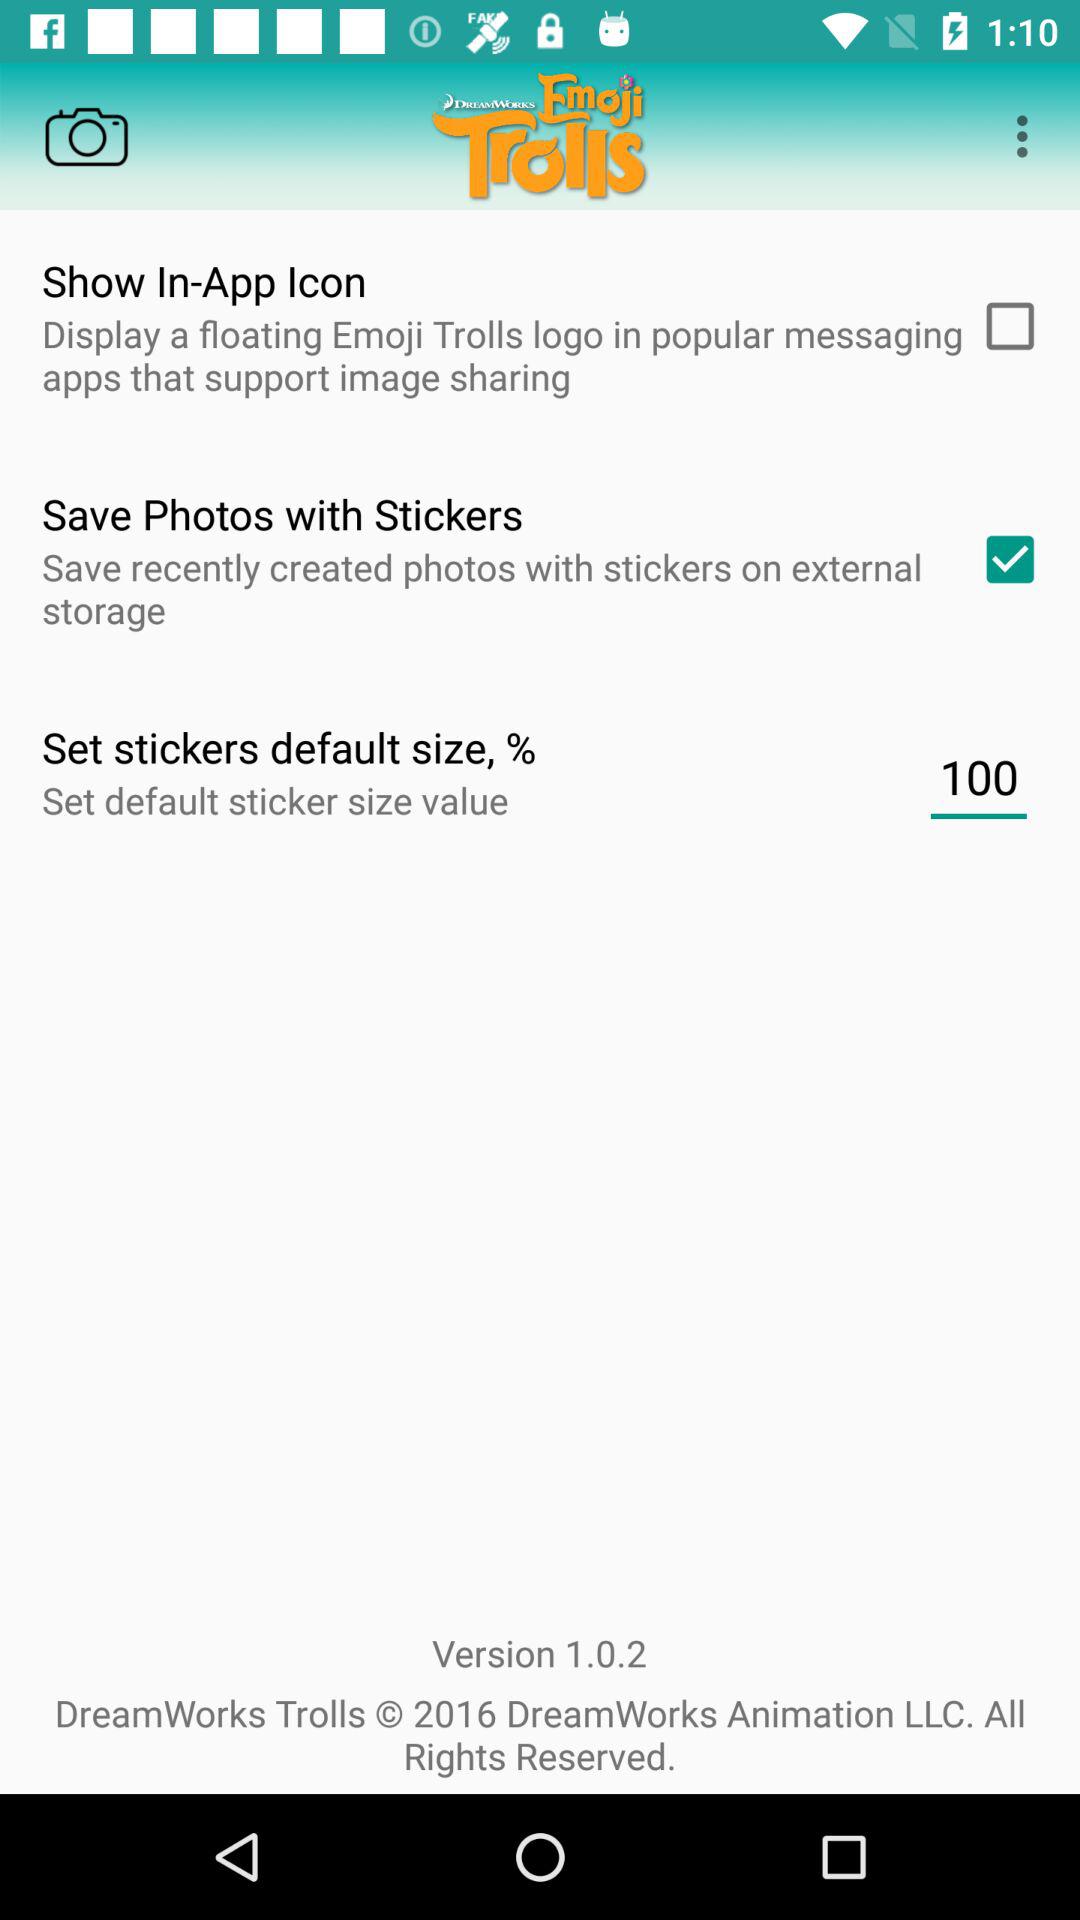 Image resolution: width=1080 pixels, height=1920 pixels. What do you see at coordinates (86, 136) in the screenshot?
I see `click on the camera icon` at bounding box center [86, 136].